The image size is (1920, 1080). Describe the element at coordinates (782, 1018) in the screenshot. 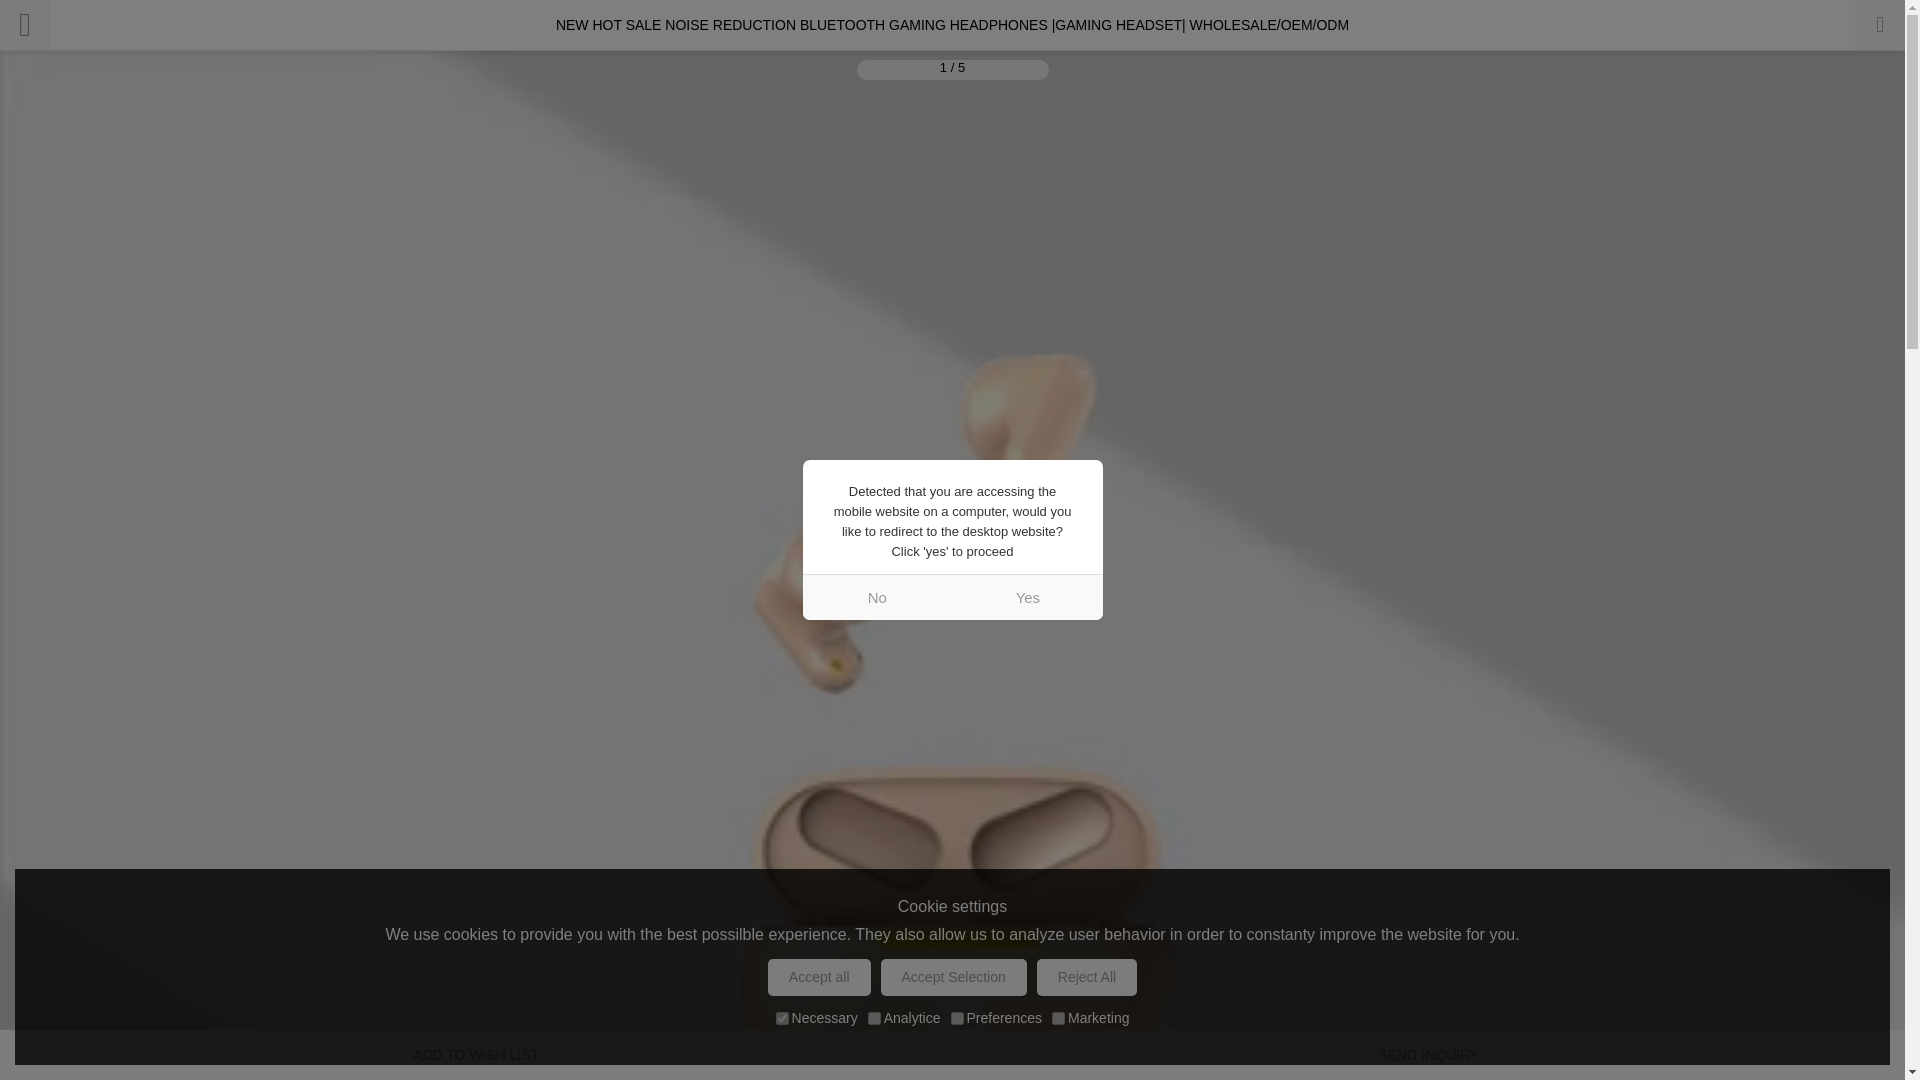

I see `on` at that location.